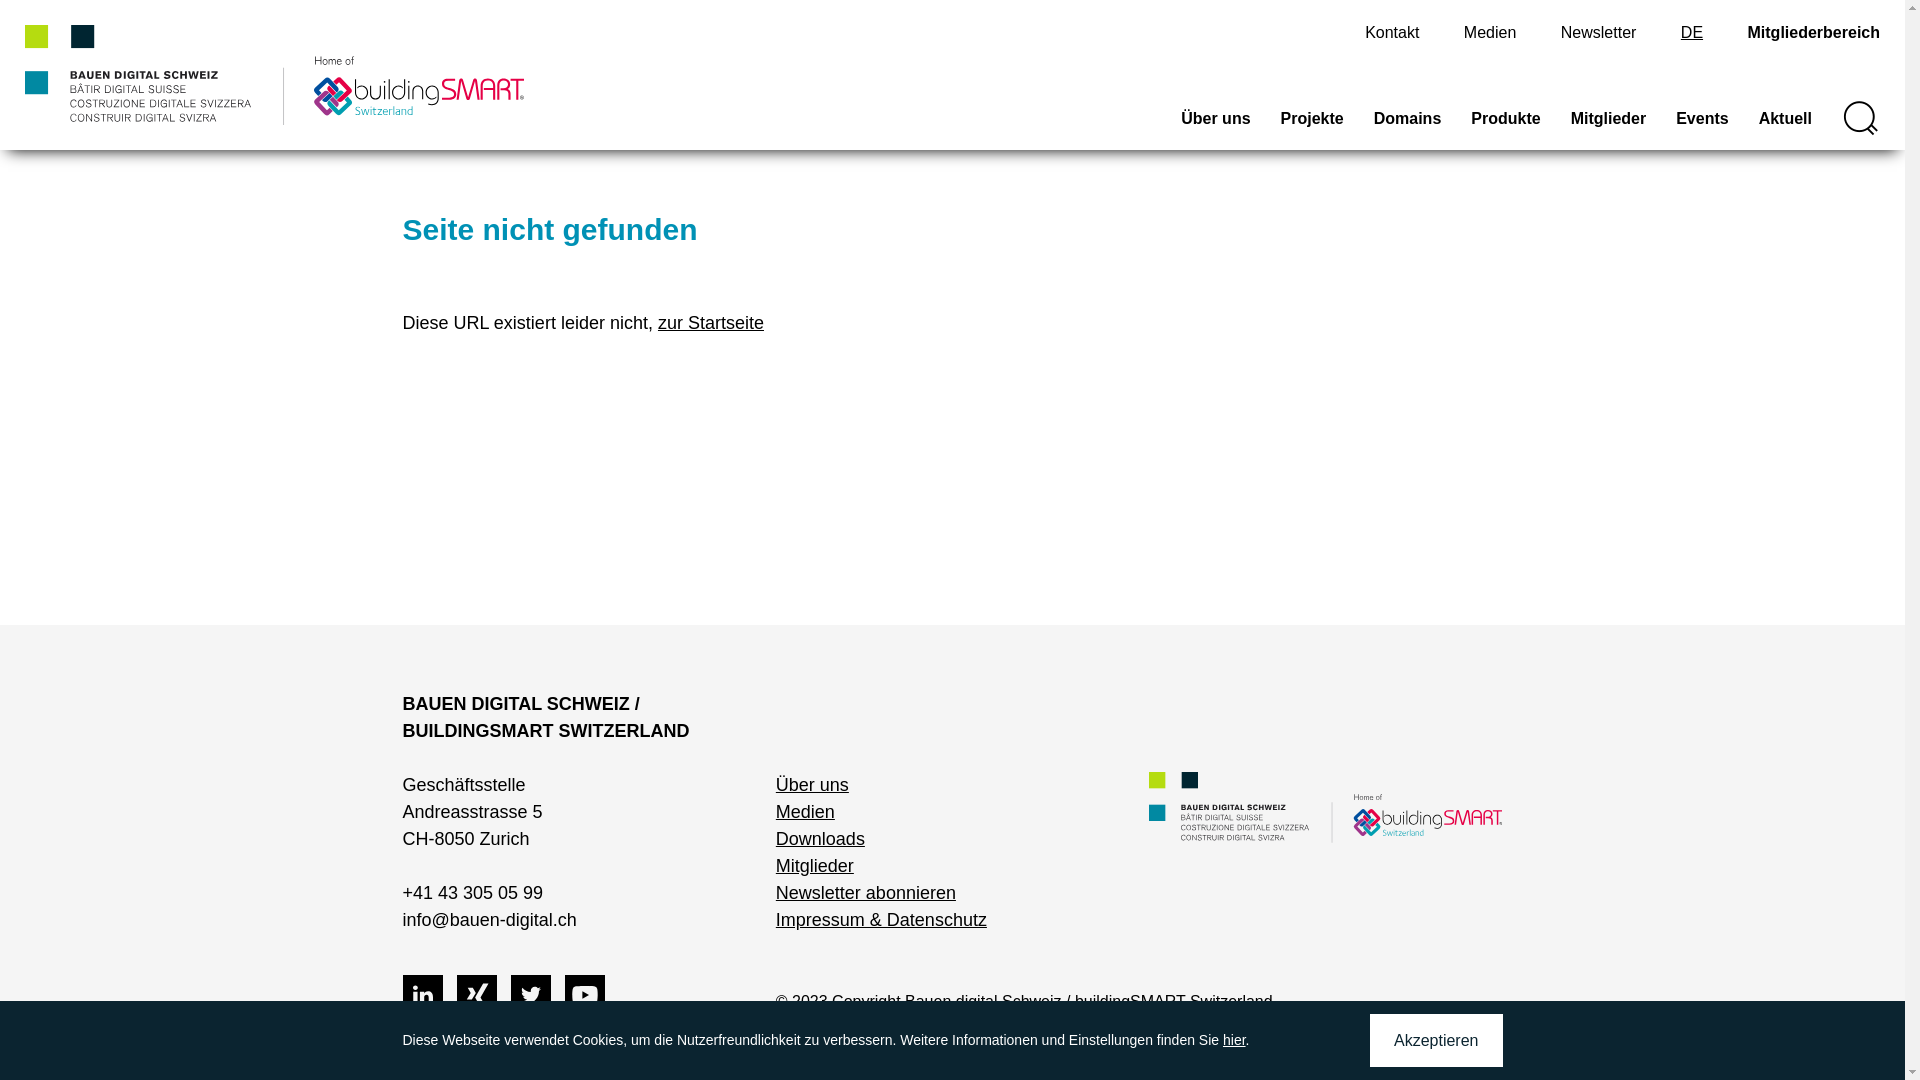 The height and width of the screenshot is (1080, 1920). Describe the element at coordinates (820, 839) in the screenshot. I see `Downloads` at that location.